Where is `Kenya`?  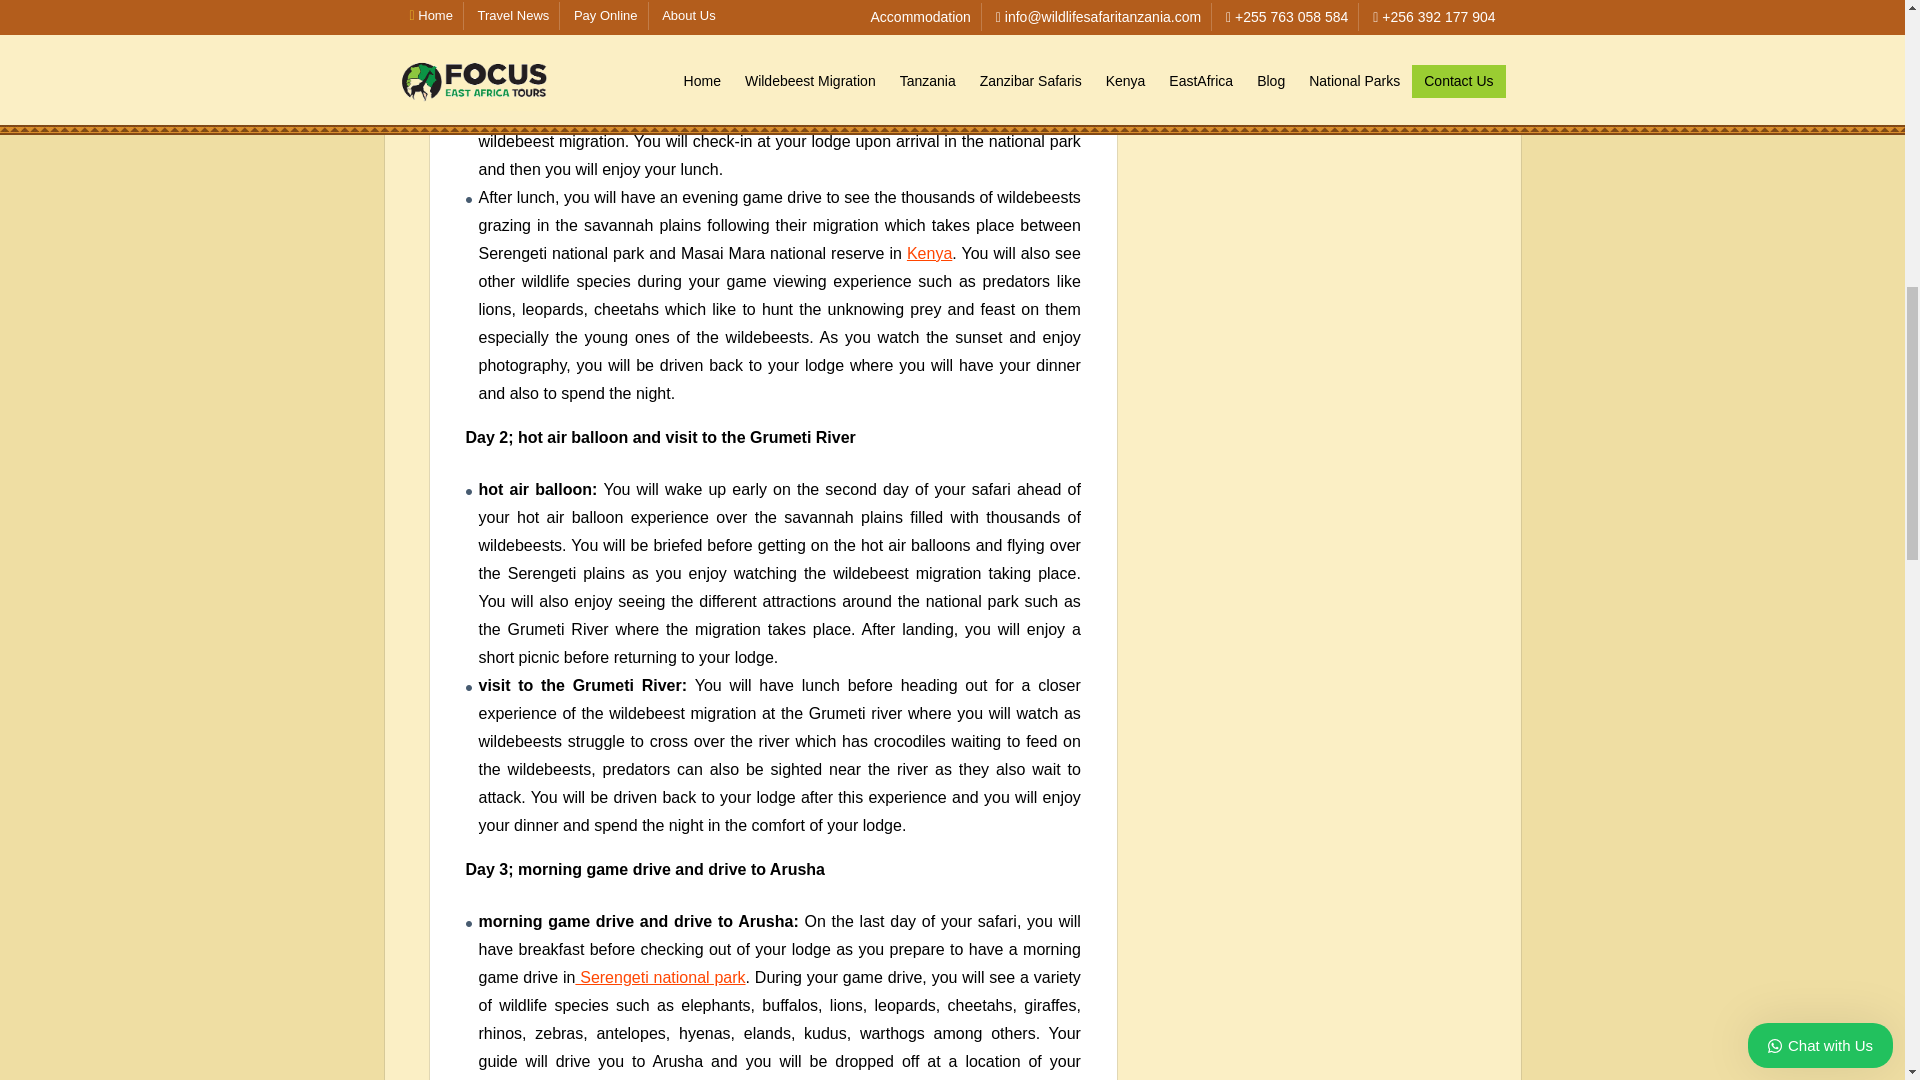 Kenya is located at coordinates (929, 254).